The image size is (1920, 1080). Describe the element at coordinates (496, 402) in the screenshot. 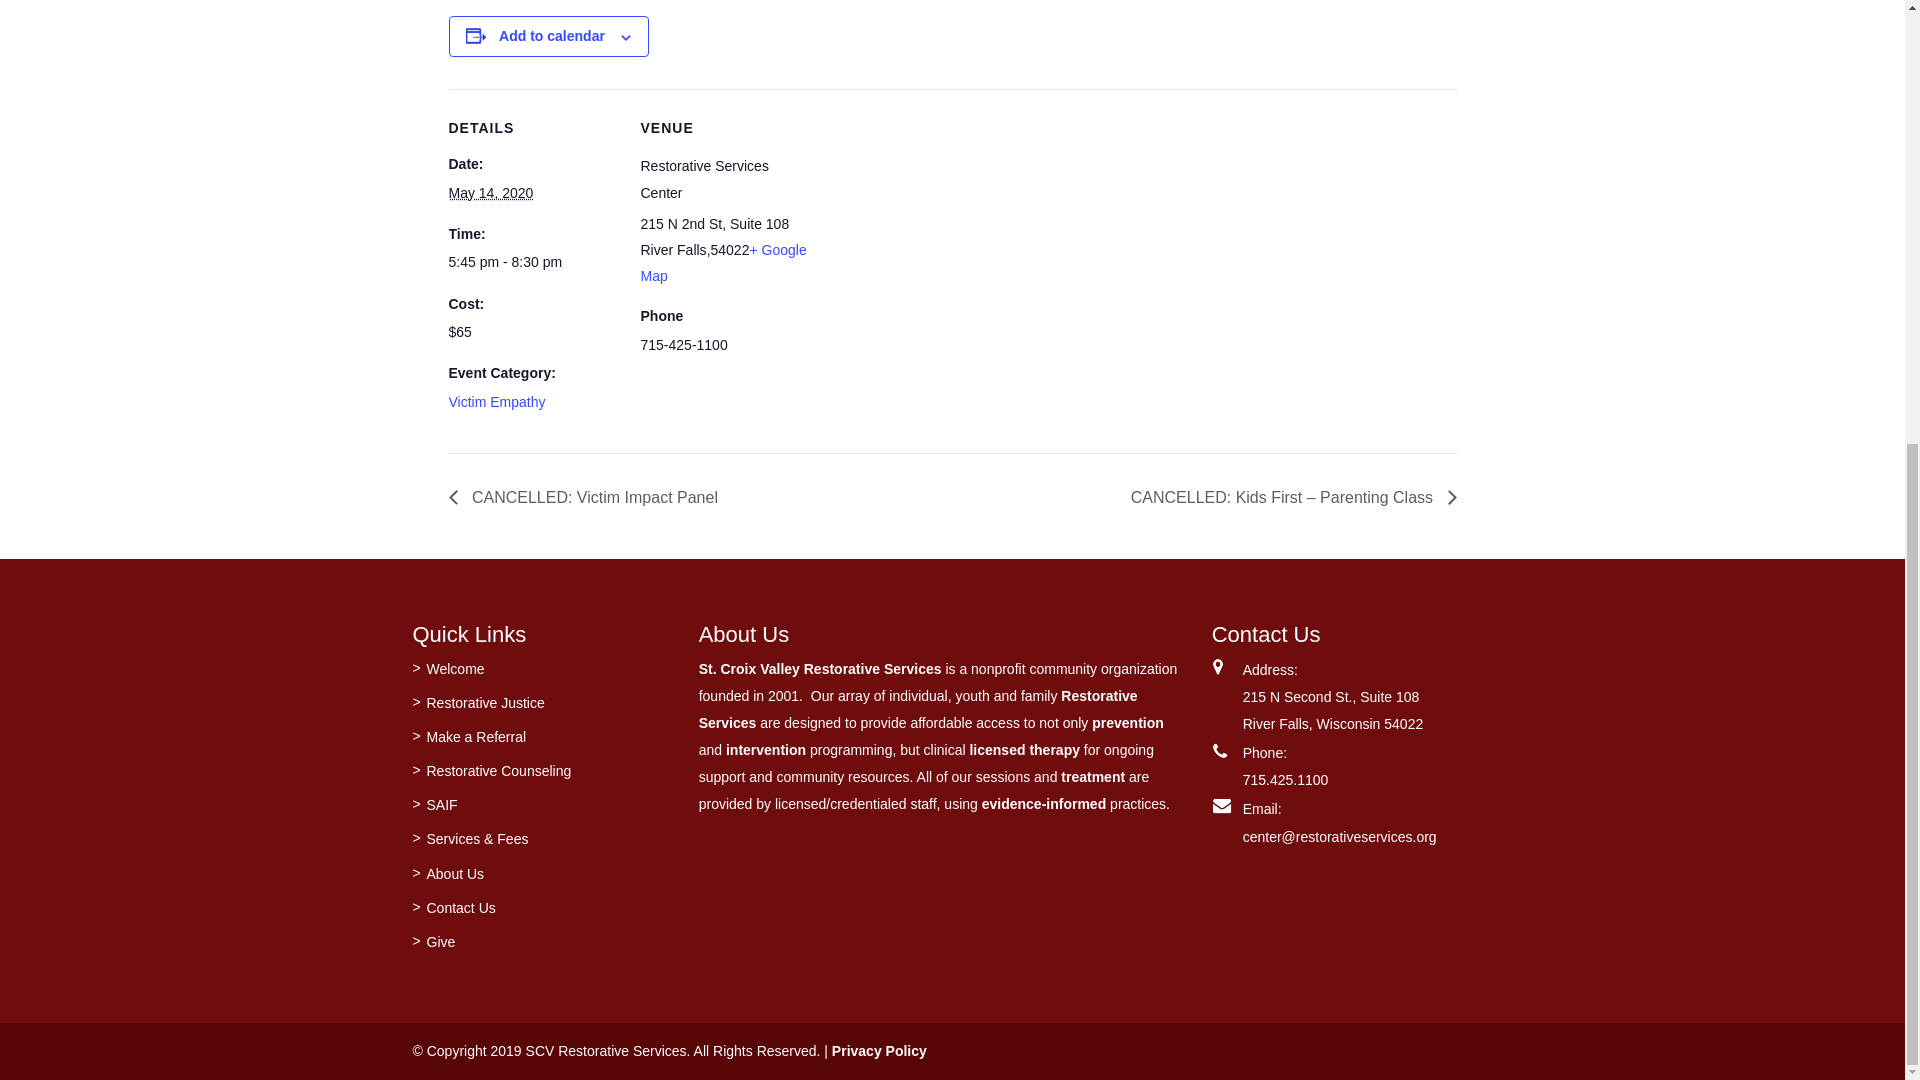

I see `Victim Empathy` at that location.